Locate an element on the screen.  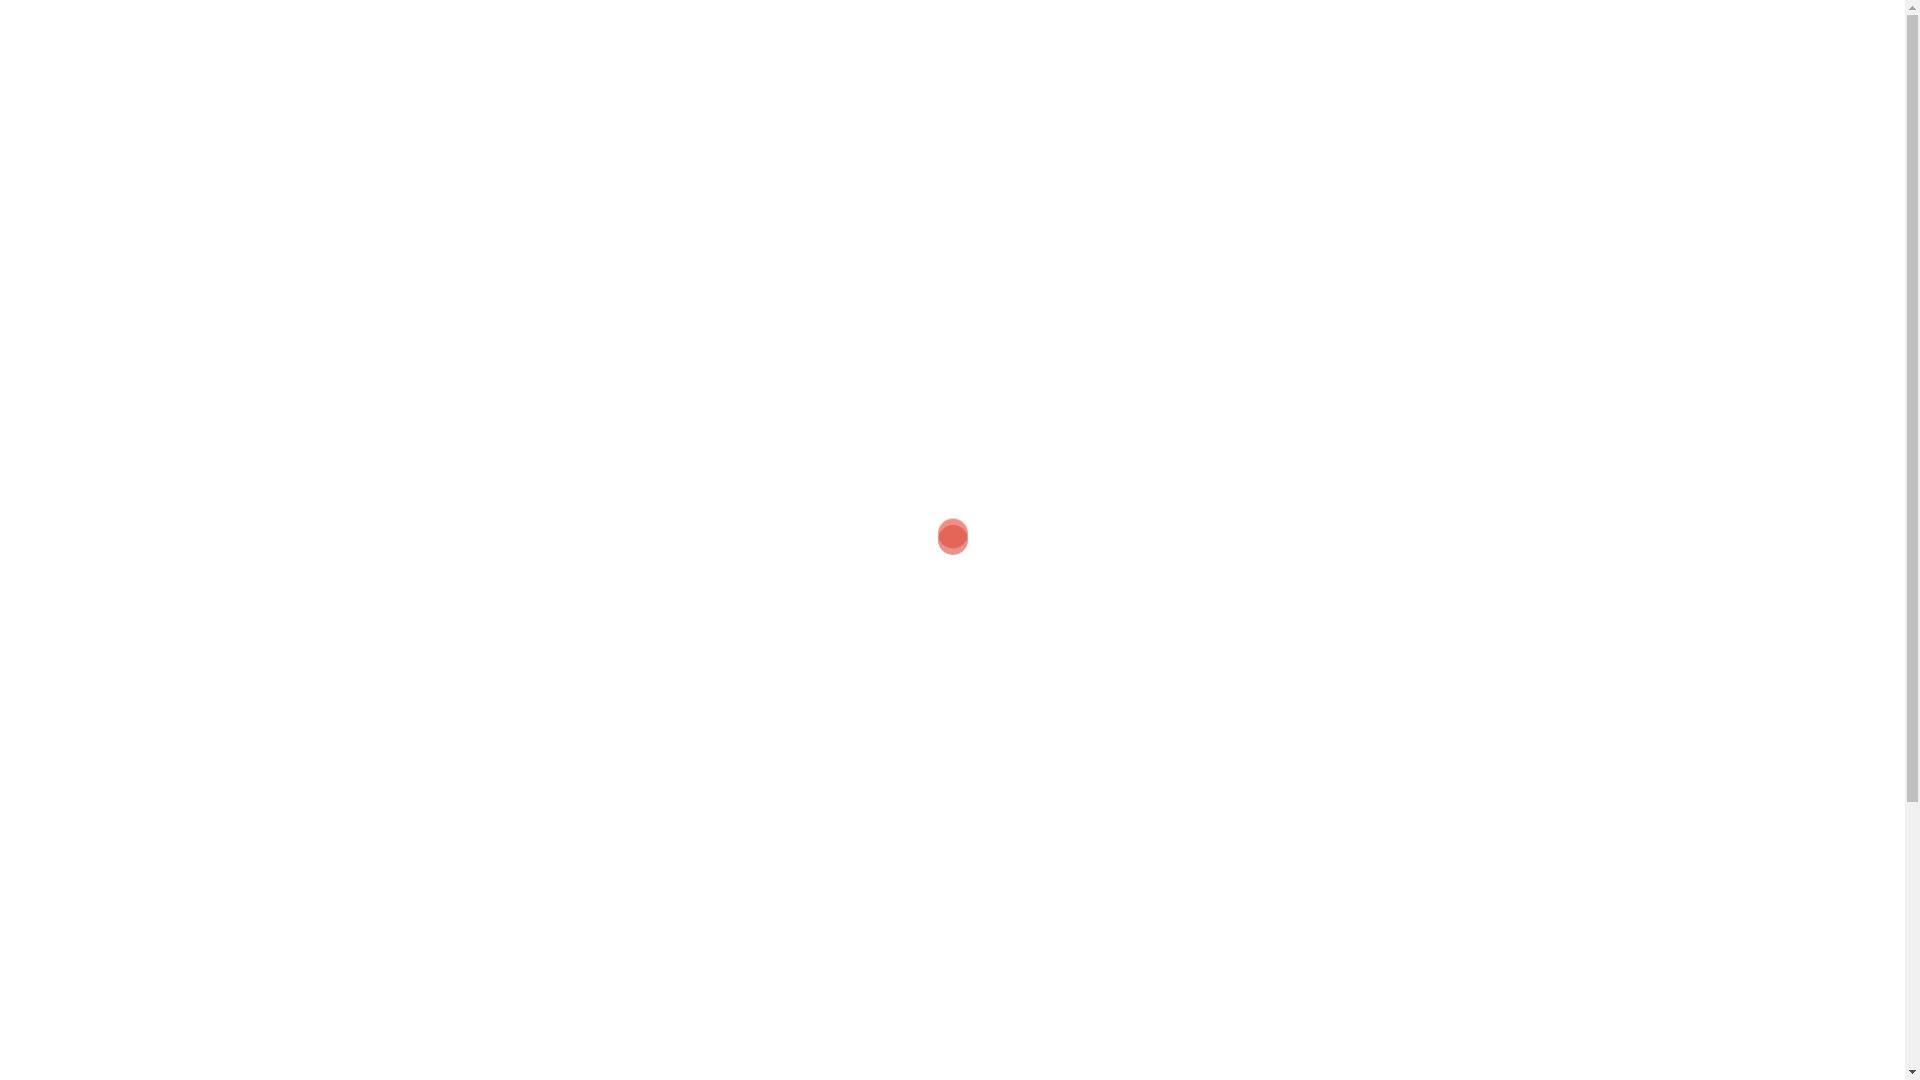
Activity log is located at coordinates (437, 977).